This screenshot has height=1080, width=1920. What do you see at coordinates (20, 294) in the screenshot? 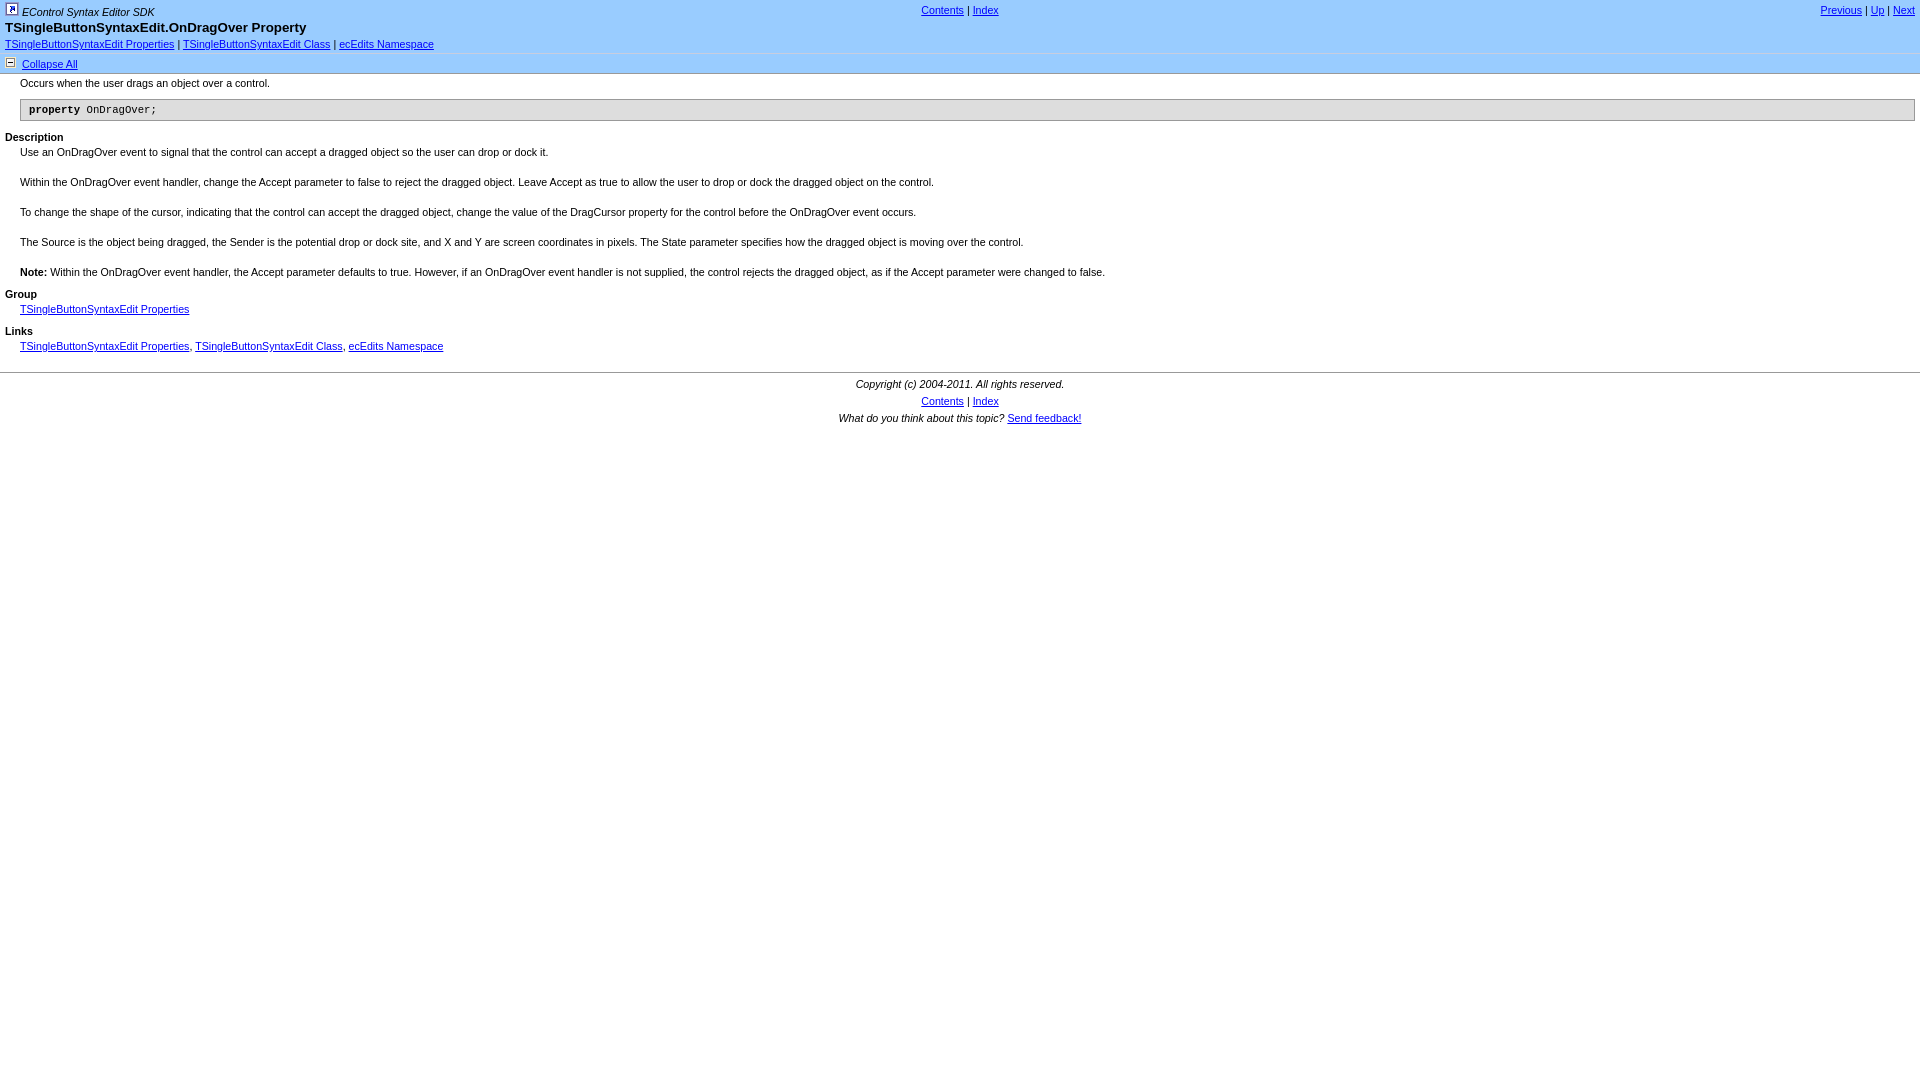
I see `Group` at bounding box center [20, 294].